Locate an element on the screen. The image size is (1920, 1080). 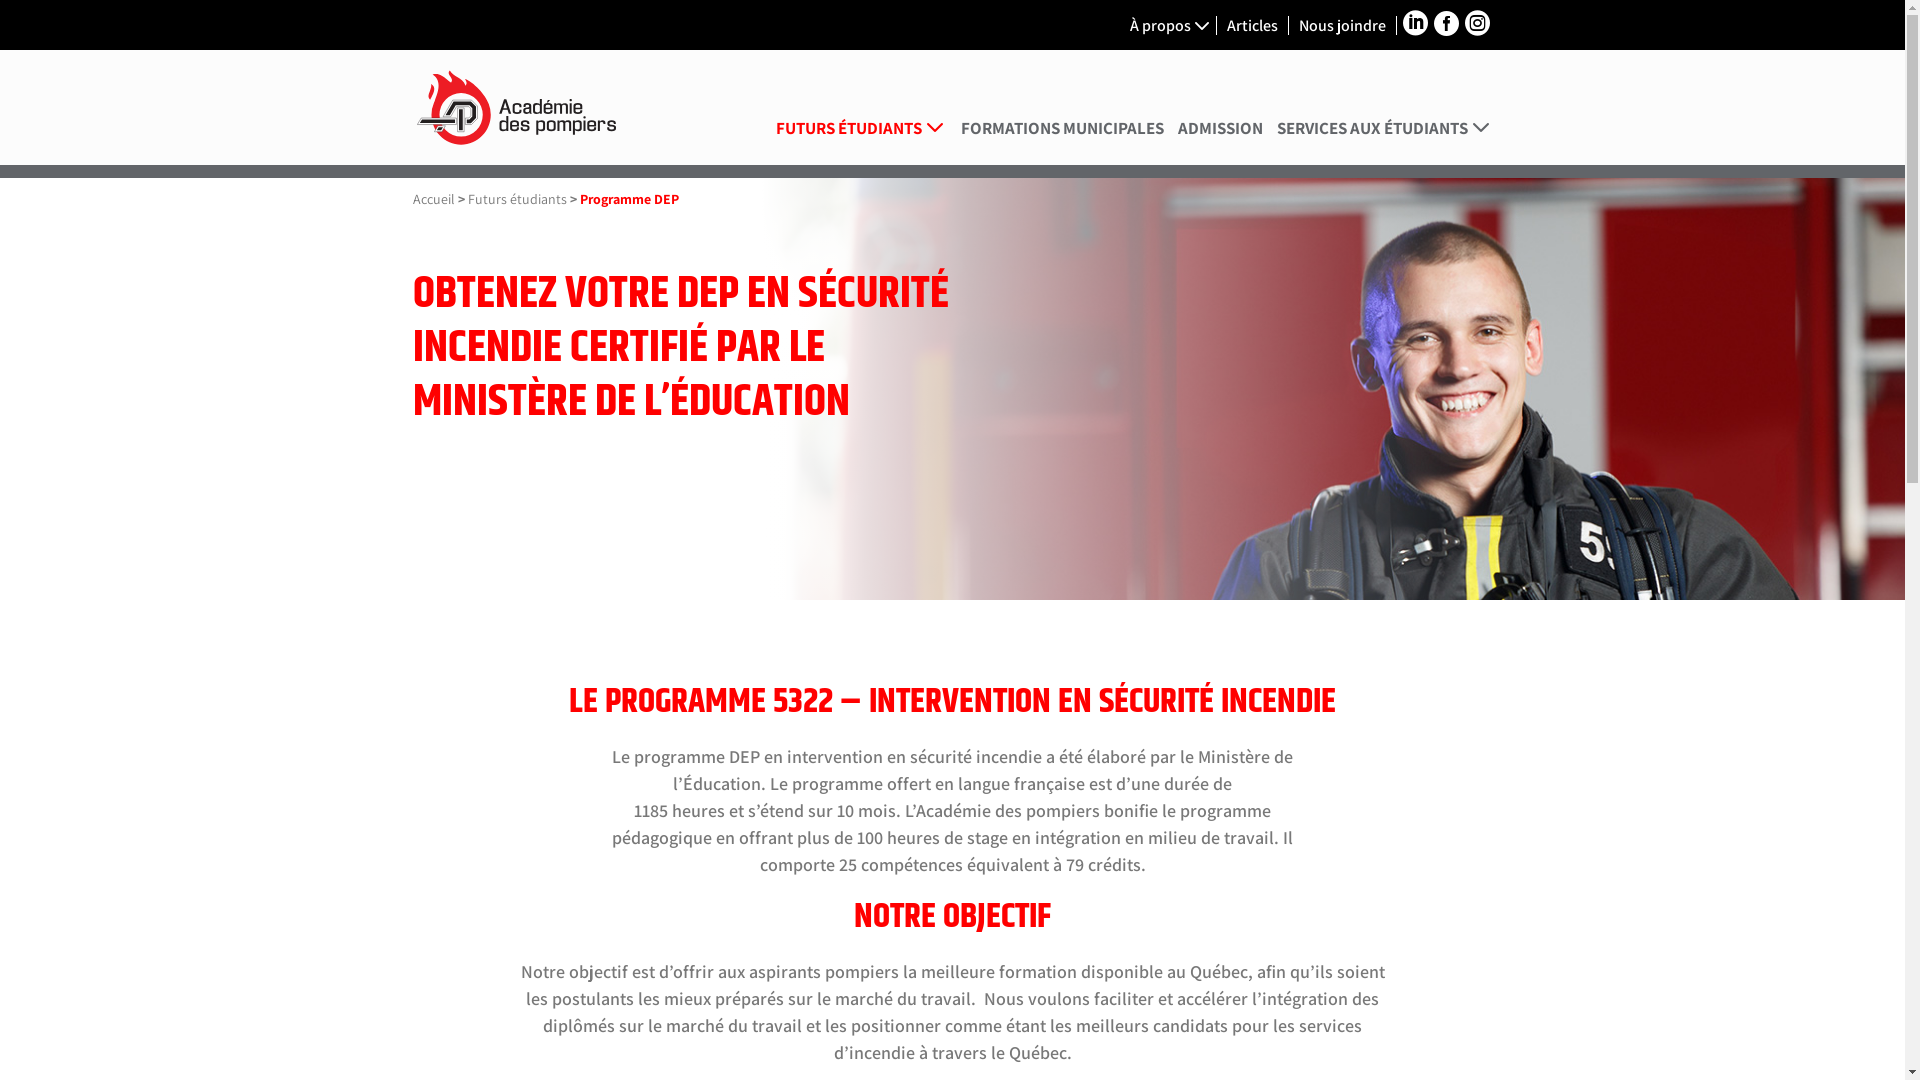
FORMATIONS MUNICIPALES is located at coordinates (1062, 143).